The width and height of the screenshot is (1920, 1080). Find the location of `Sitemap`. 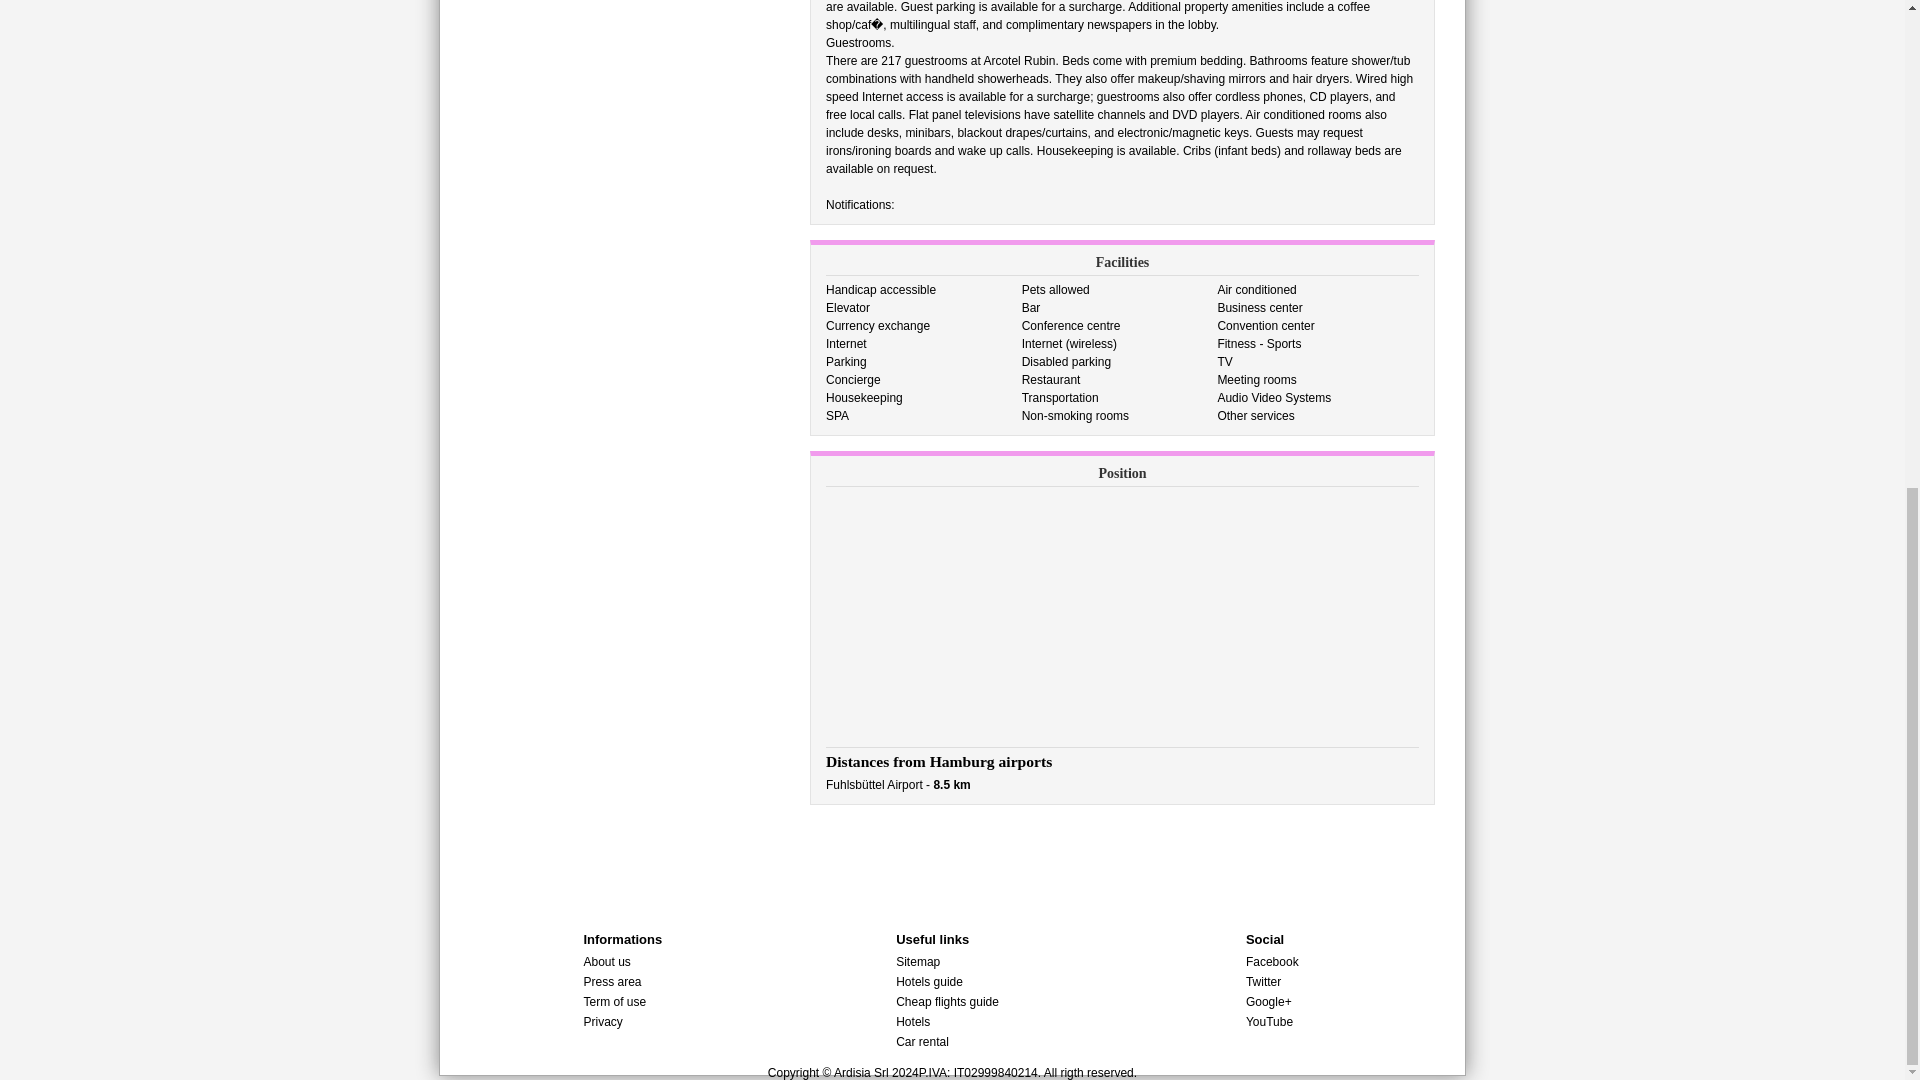

Sitemap is located at coordinates (918, 961).